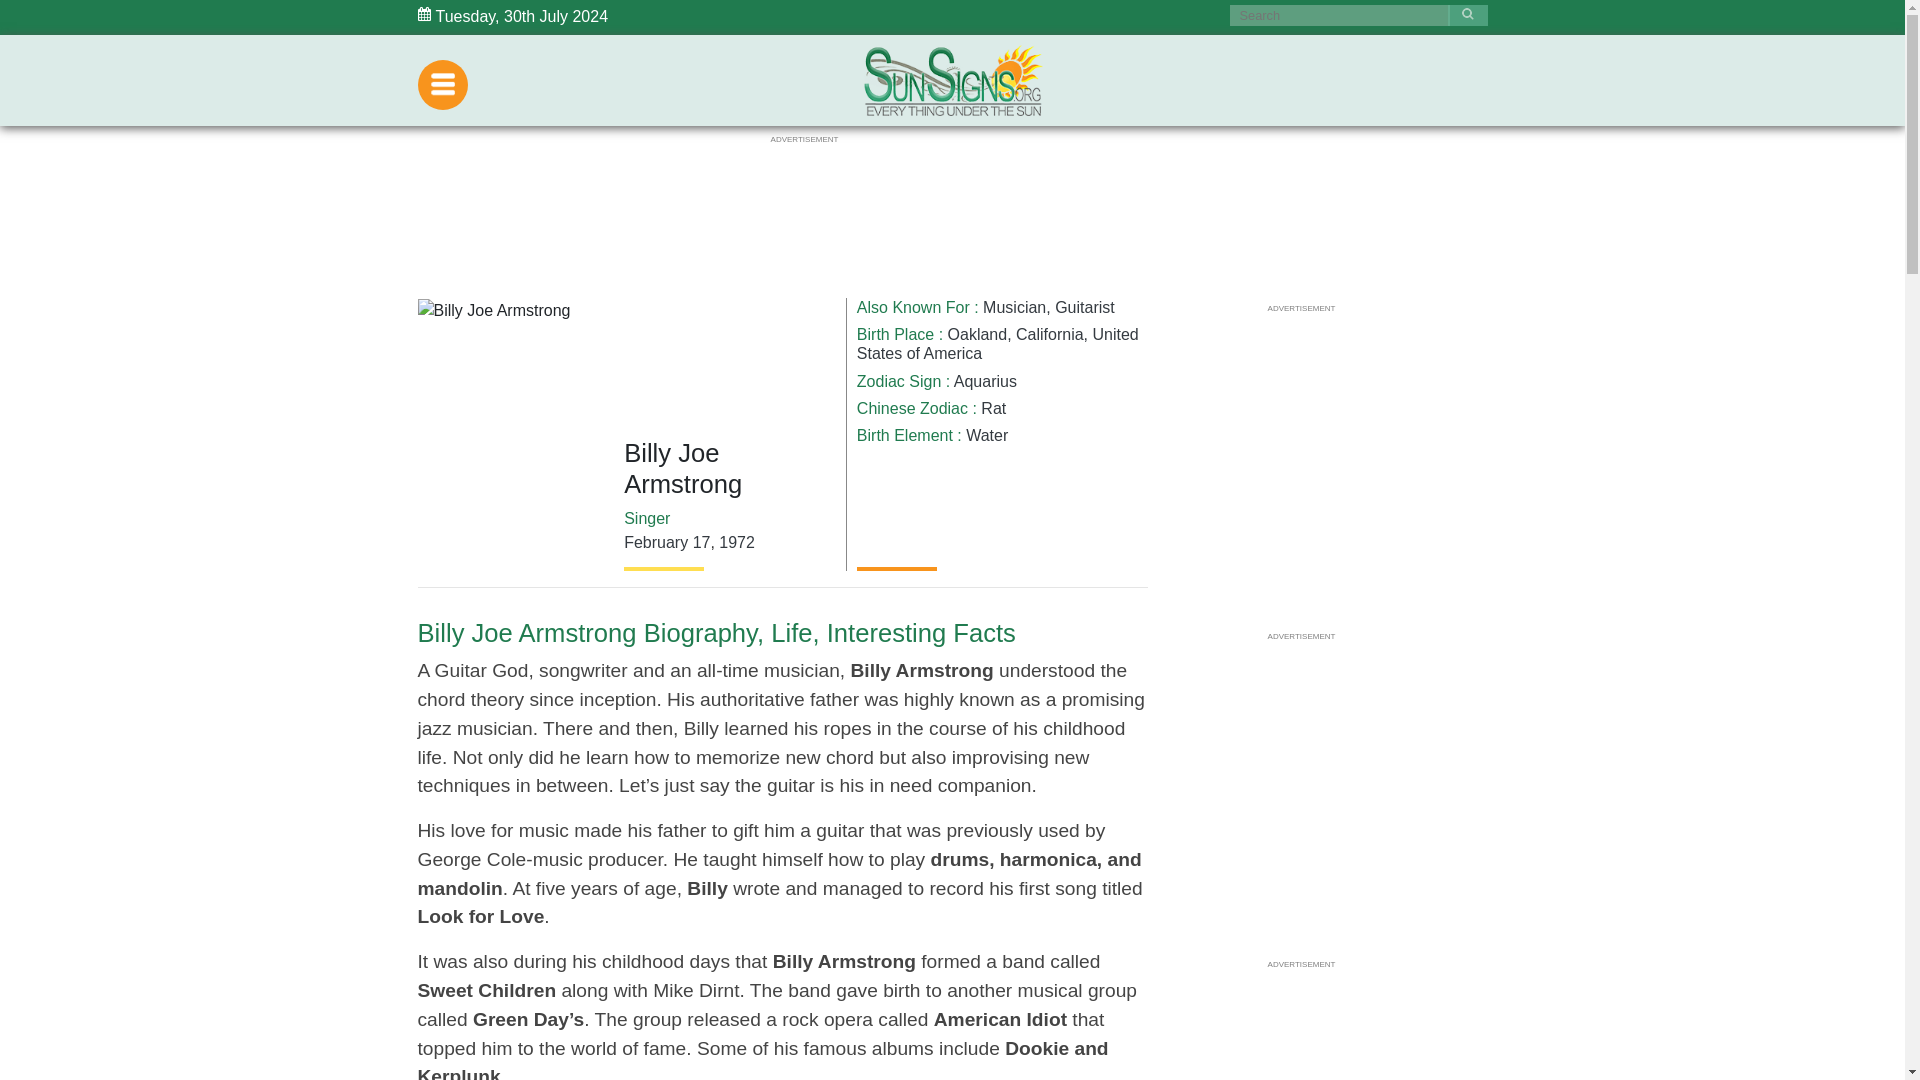 The height and width of the screenshot is (1080, 1920). Describe the element at coordinates (899, 380) in the screenshot. I see `Zodiac Sign` at that location.